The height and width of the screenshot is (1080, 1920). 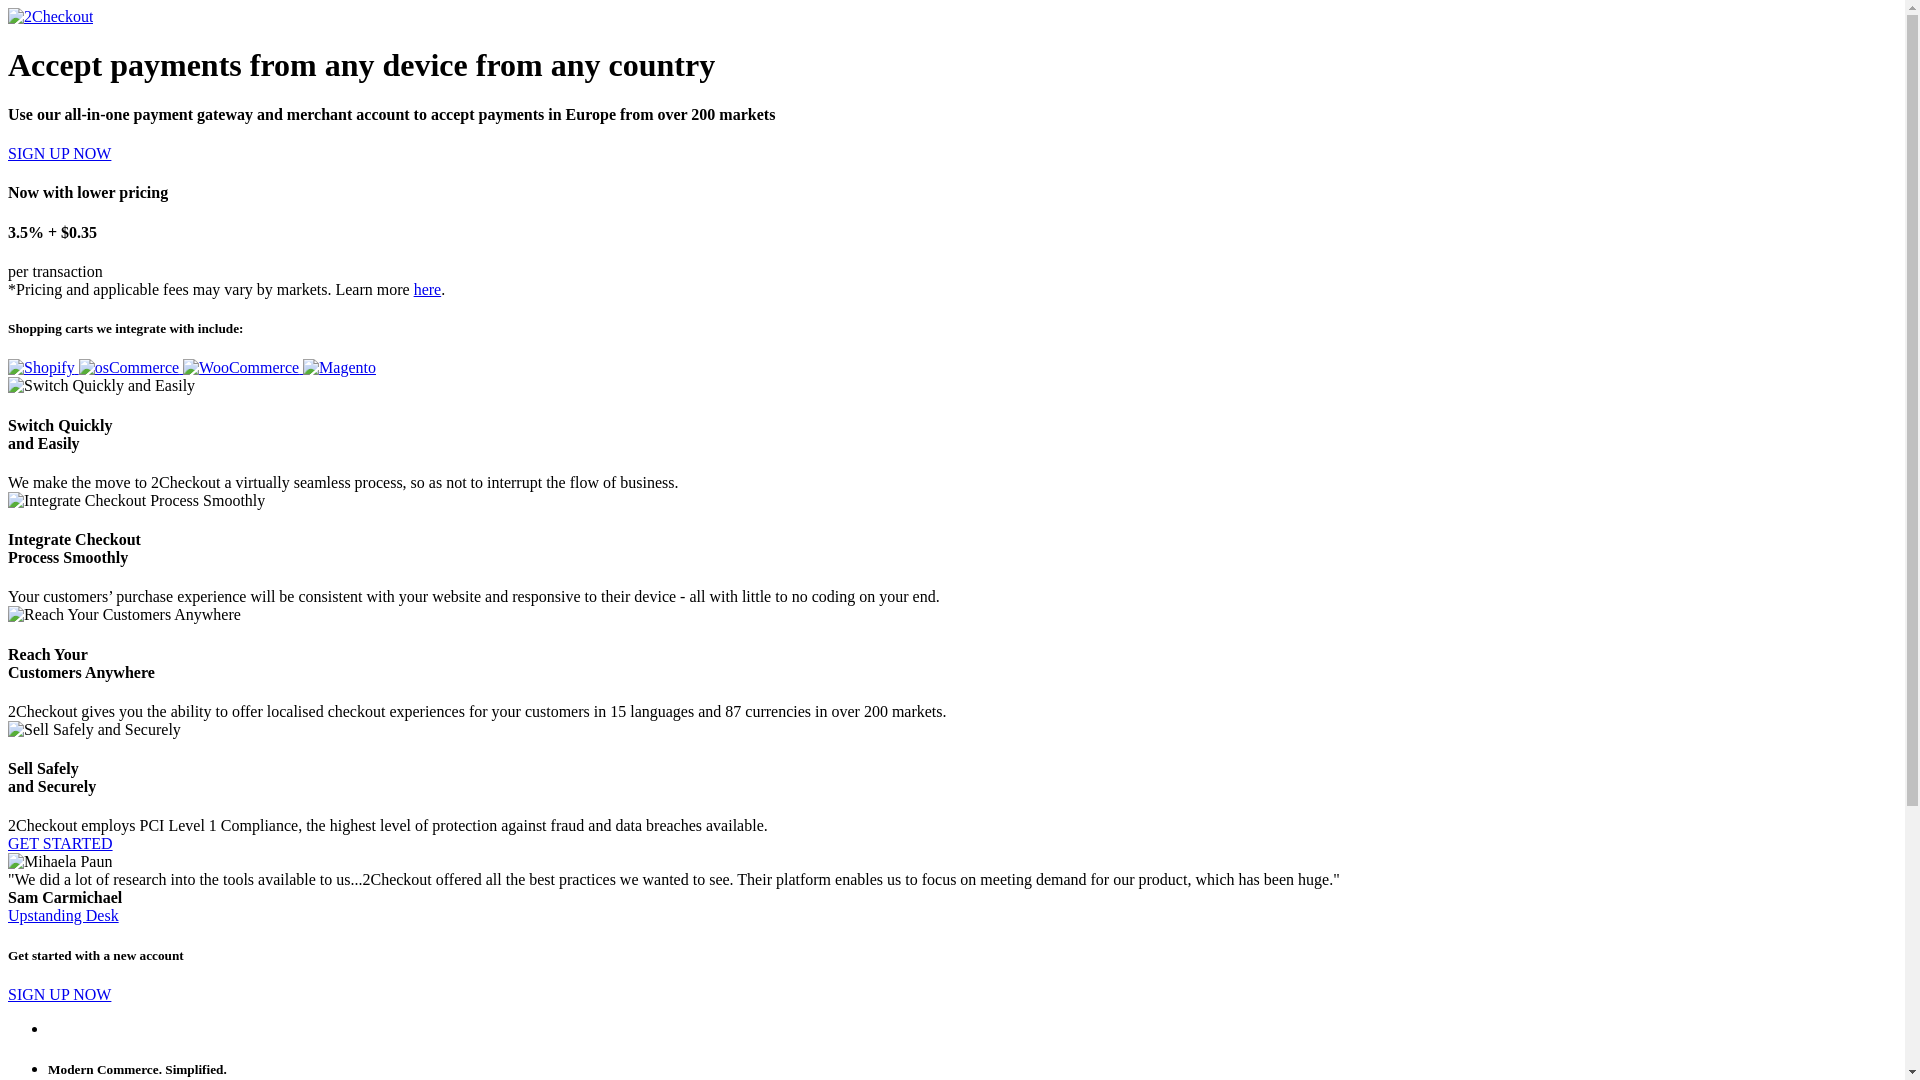 What do you see at coordinates (64, 916) in the screenshot?
I see `Upstanding Desk` at bounding box center [64, 916].